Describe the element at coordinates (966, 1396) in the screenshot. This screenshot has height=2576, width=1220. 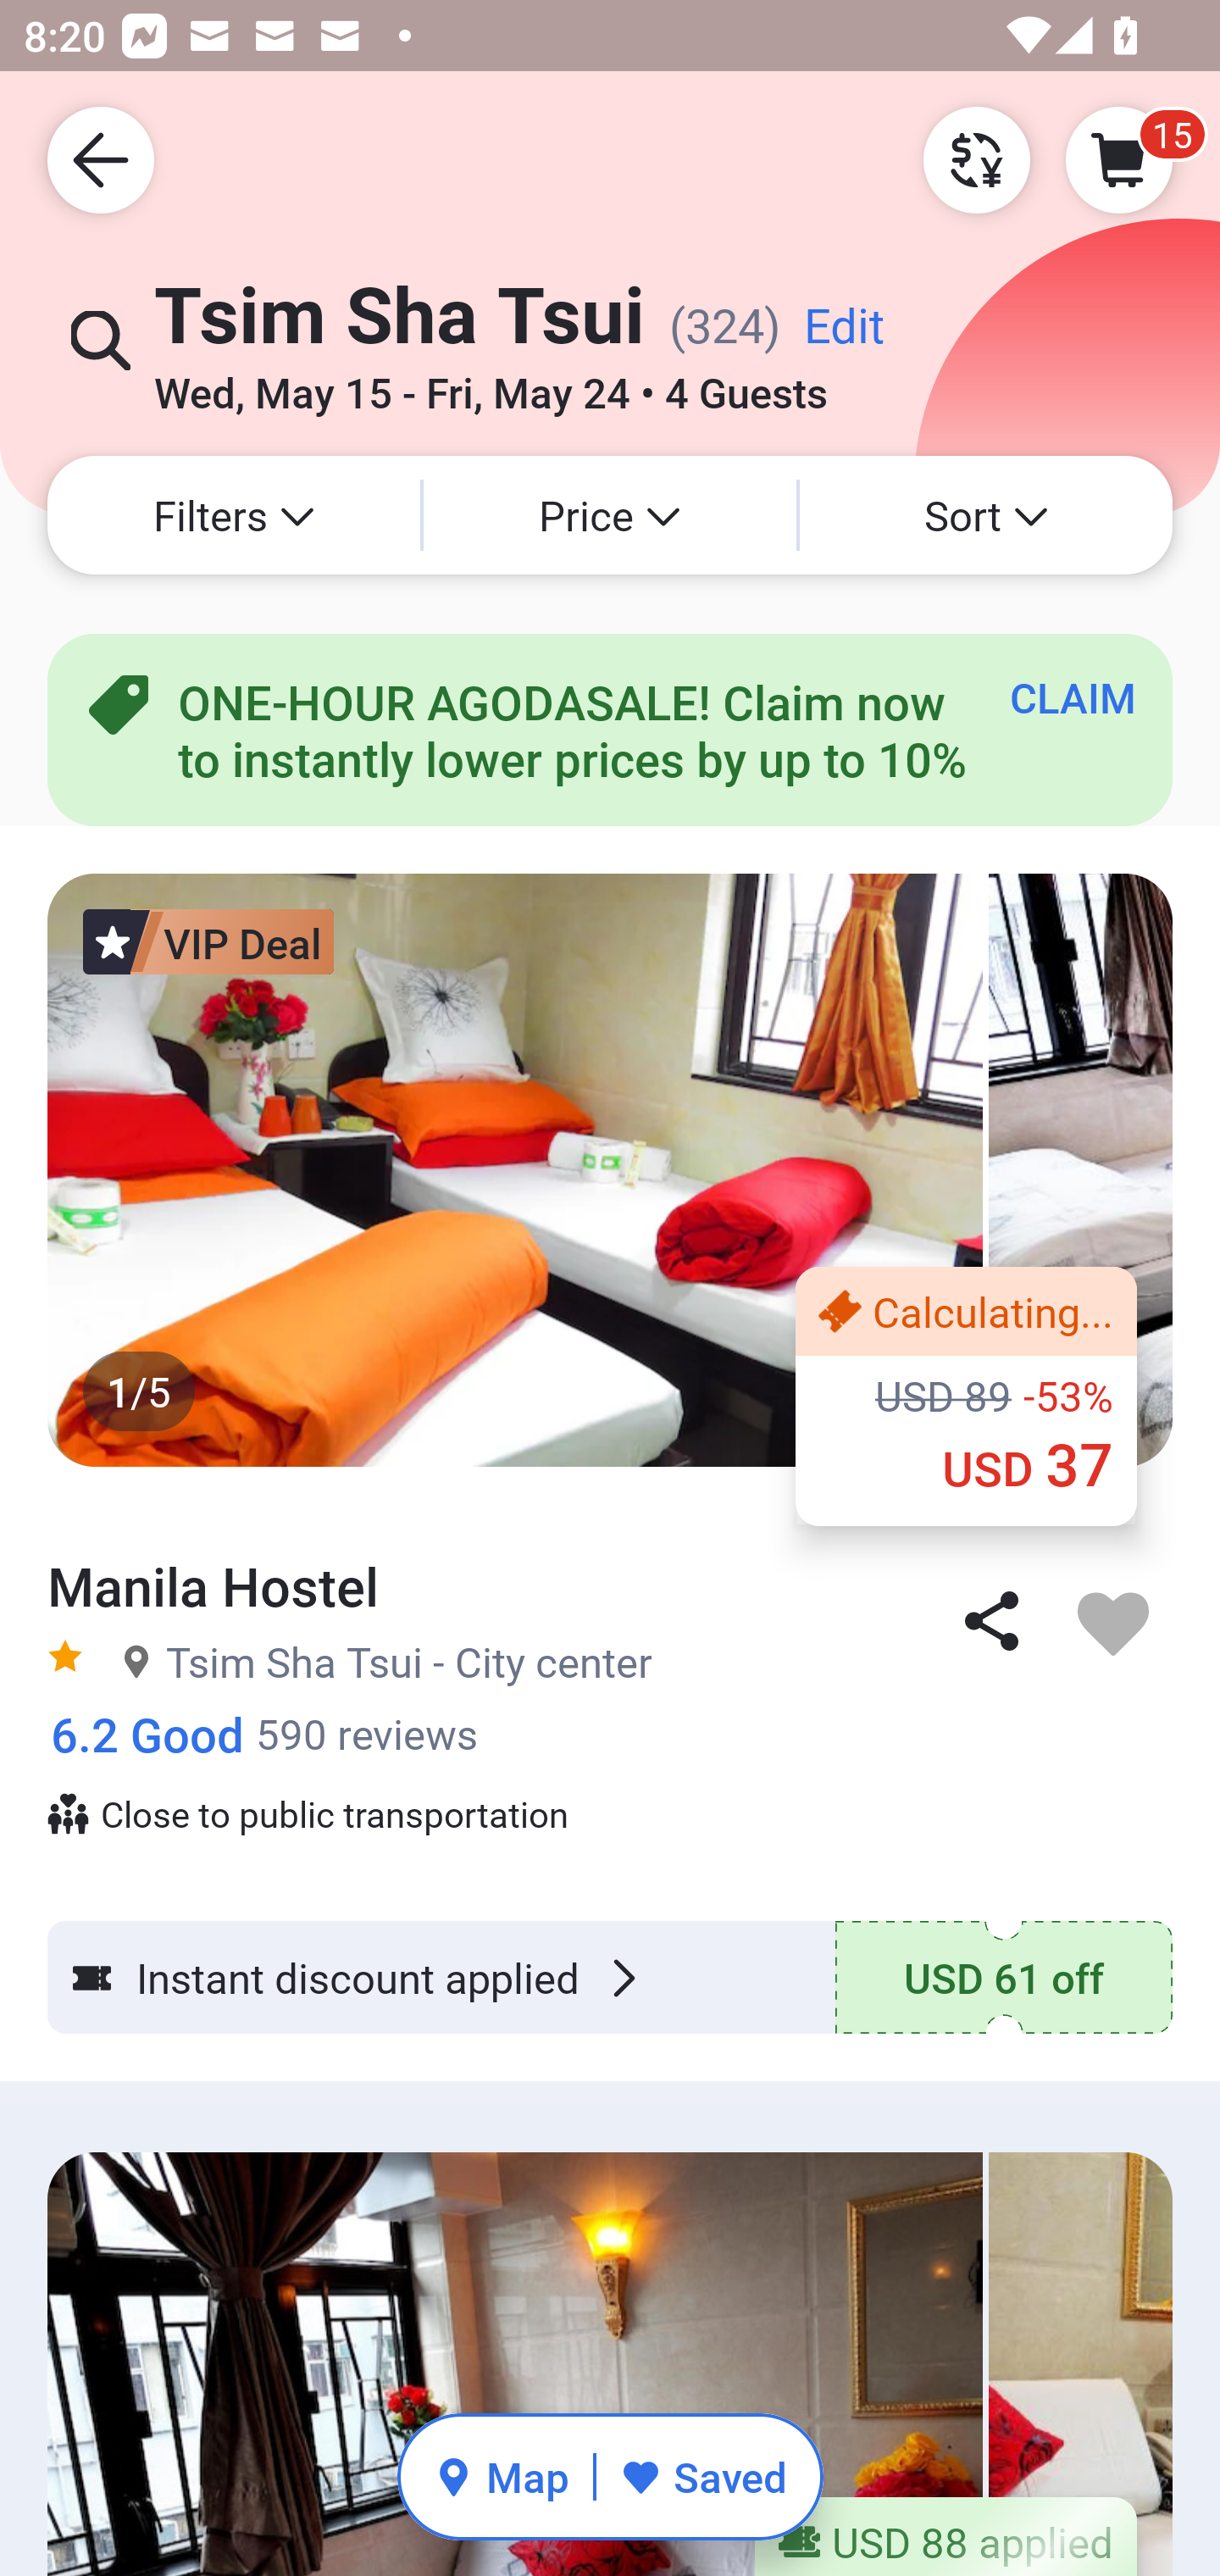
I see `Calculating... ‪USD 89 -53% ‪USD 37` at that location.